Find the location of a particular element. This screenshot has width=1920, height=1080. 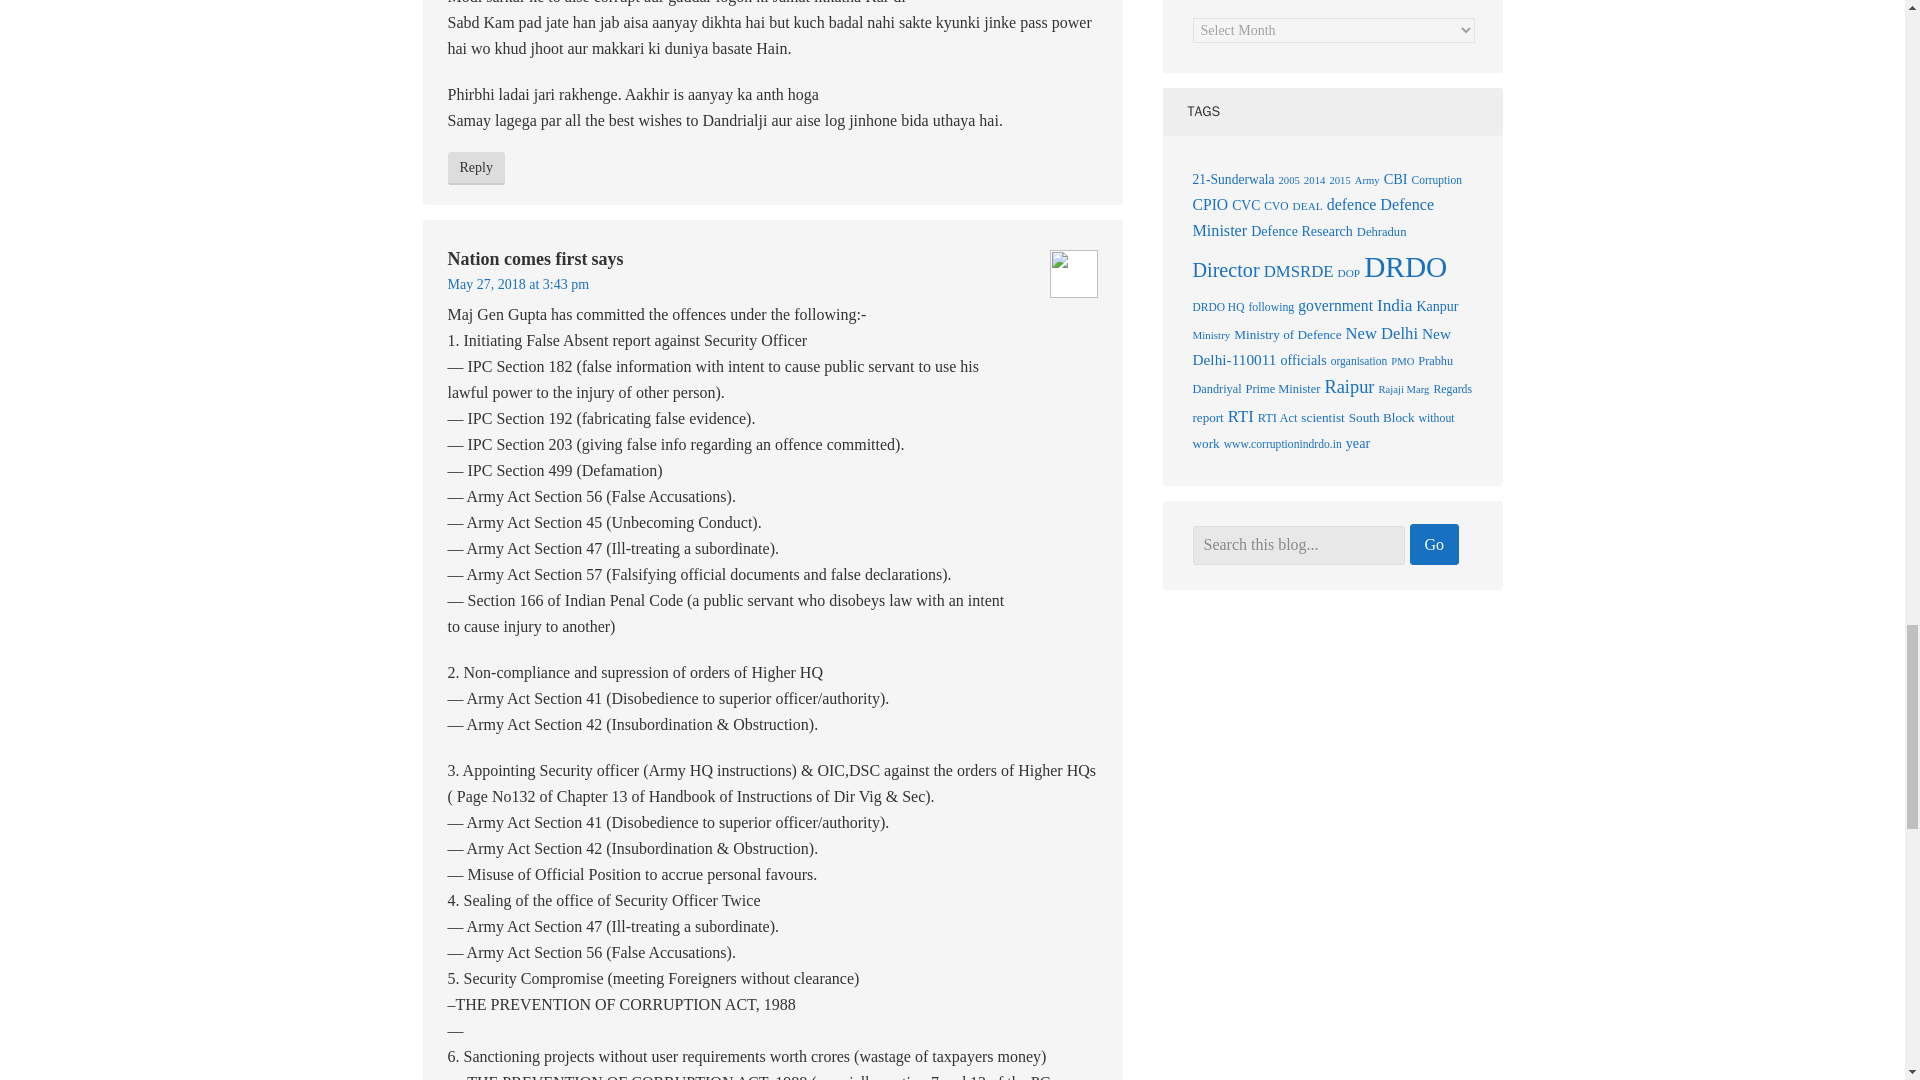

Go is located at coordinates (1434, 544).